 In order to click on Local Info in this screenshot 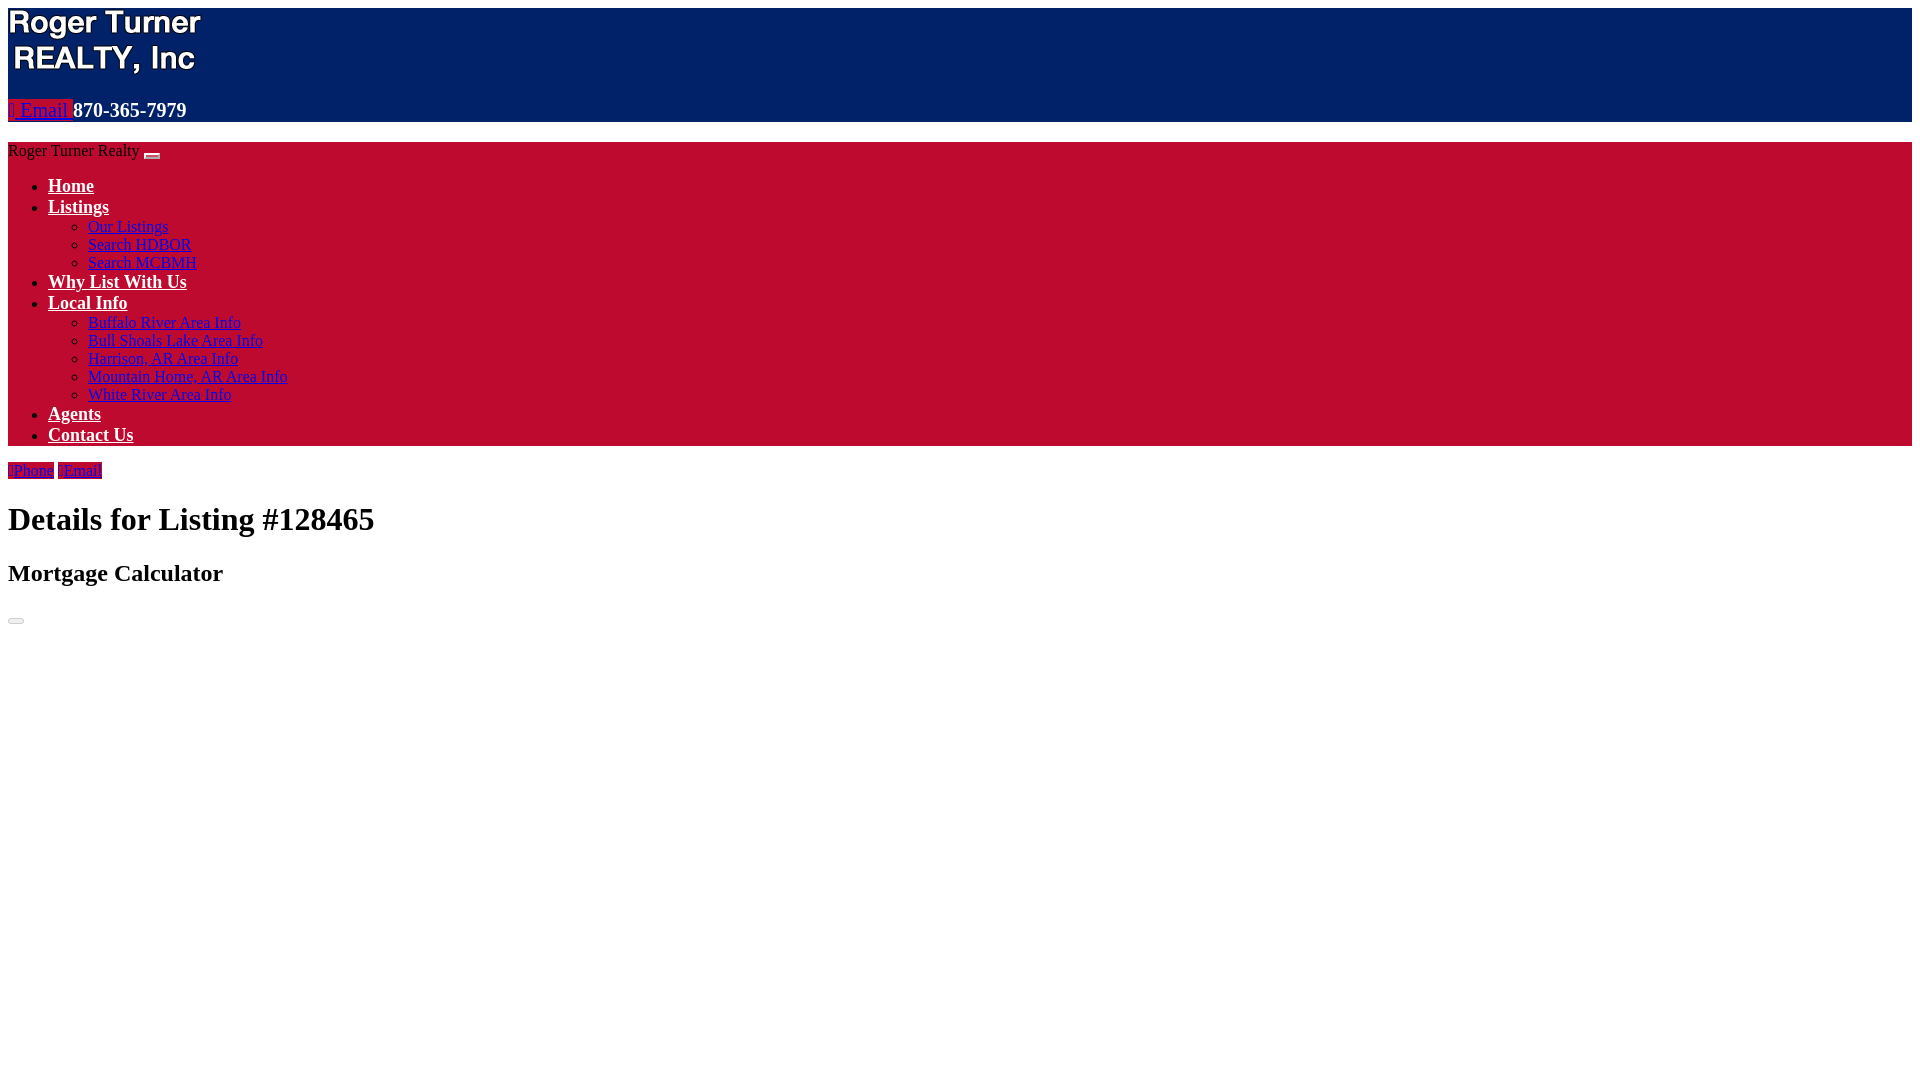, I will do `click(88, 302)`.